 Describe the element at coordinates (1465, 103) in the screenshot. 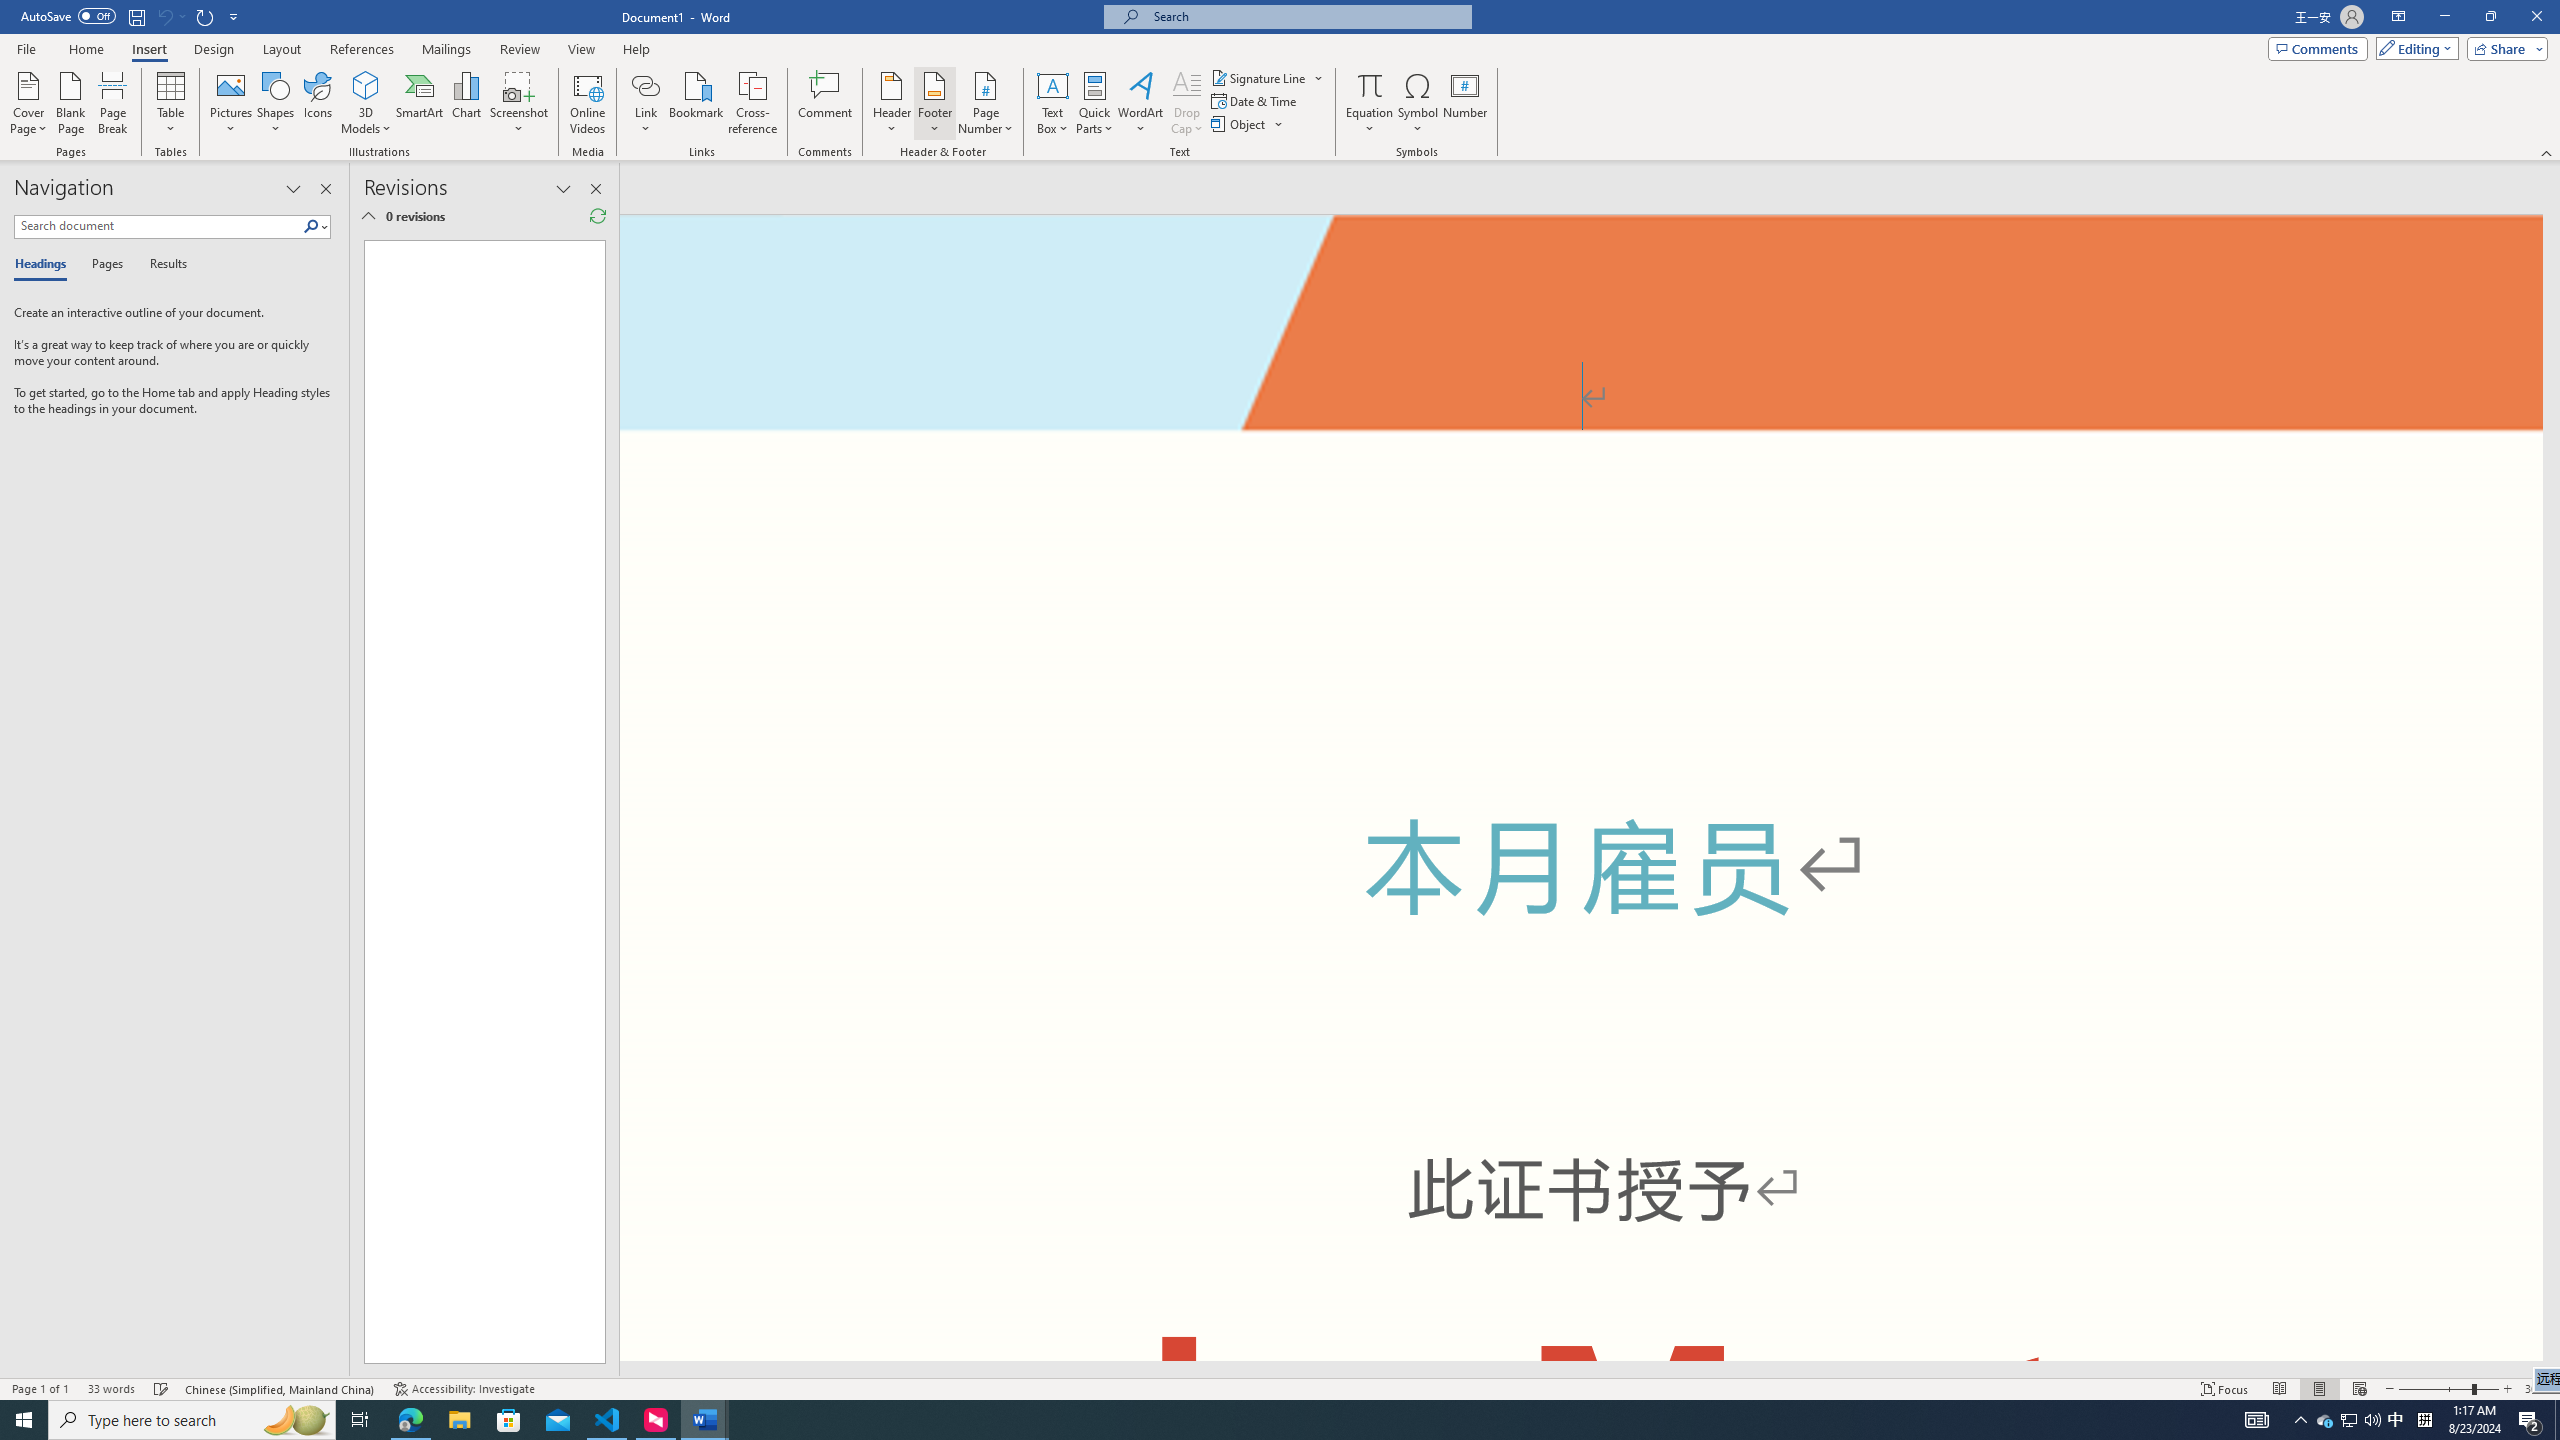

I see `Number...` at that location.